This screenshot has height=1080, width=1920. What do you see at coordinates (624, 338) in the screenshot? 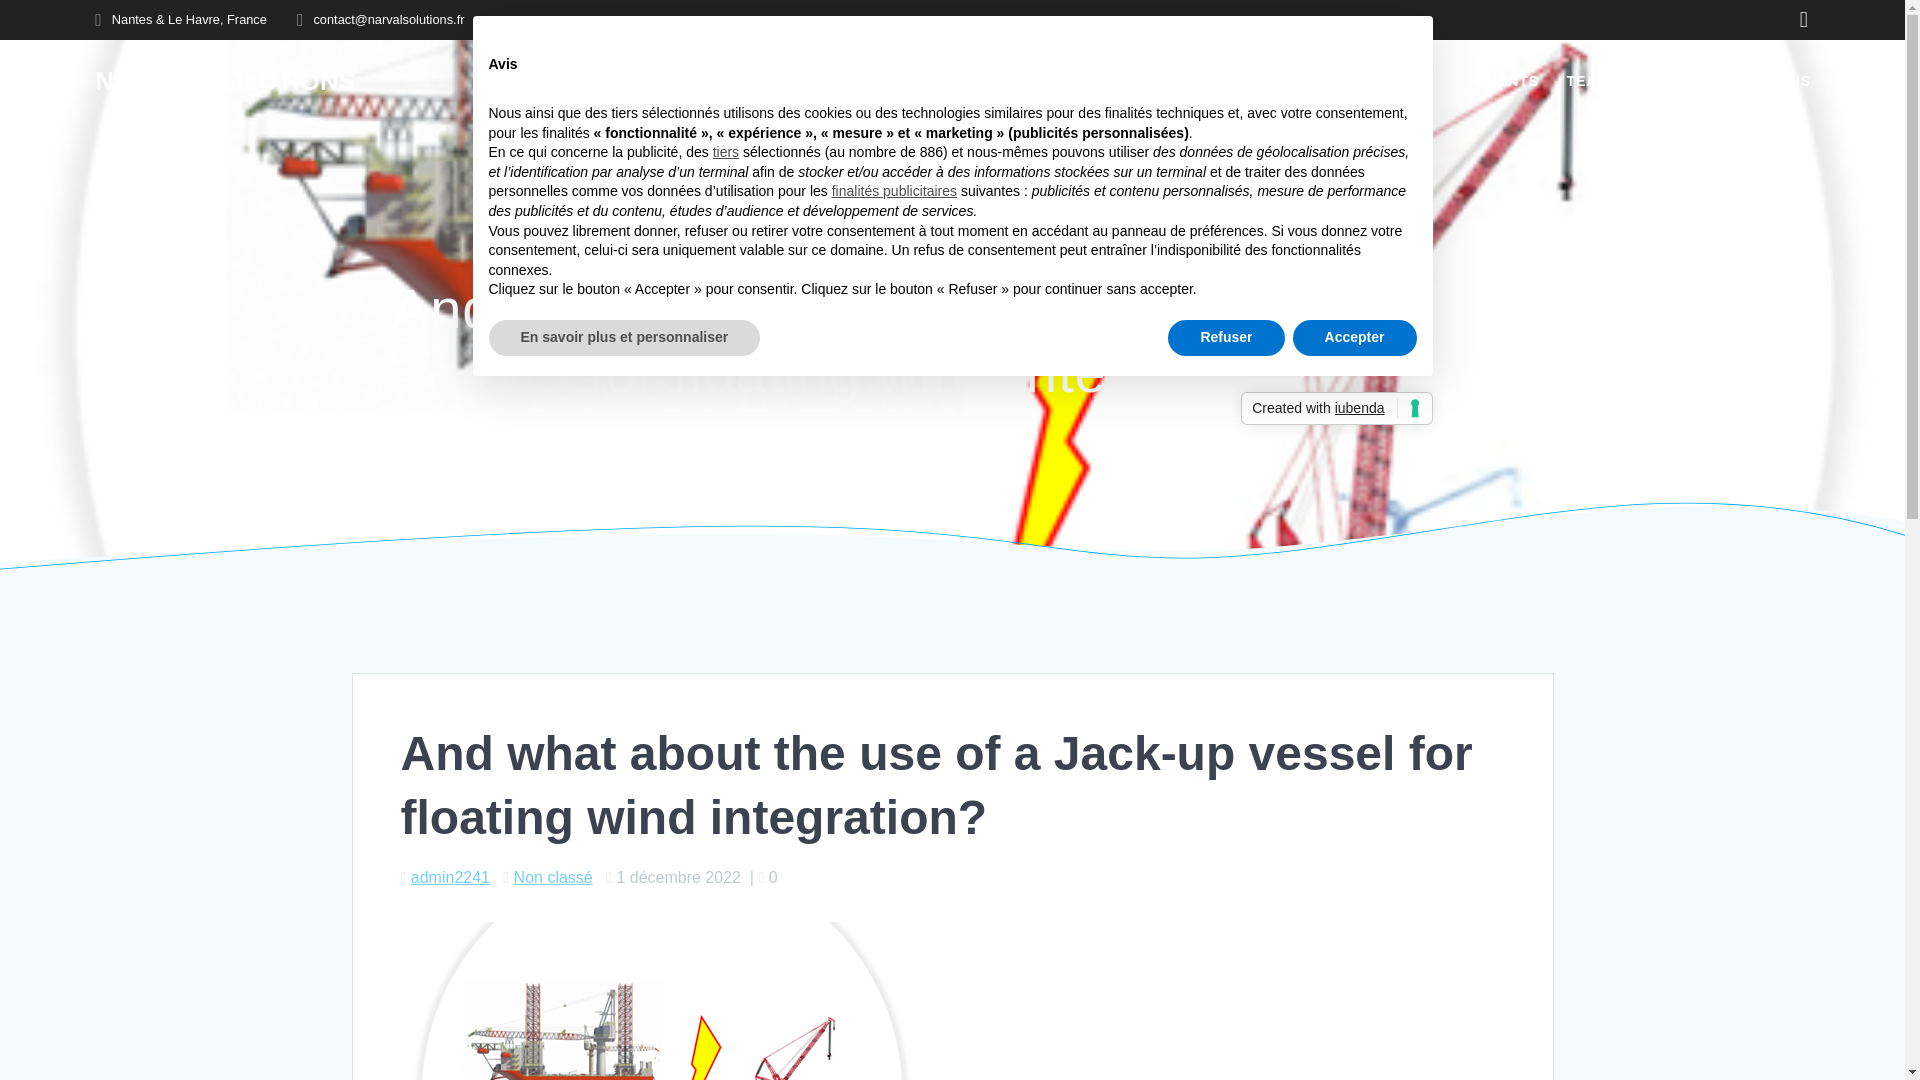
I see `En savoir plus et personnaliser` at bounding box center [624, 338].